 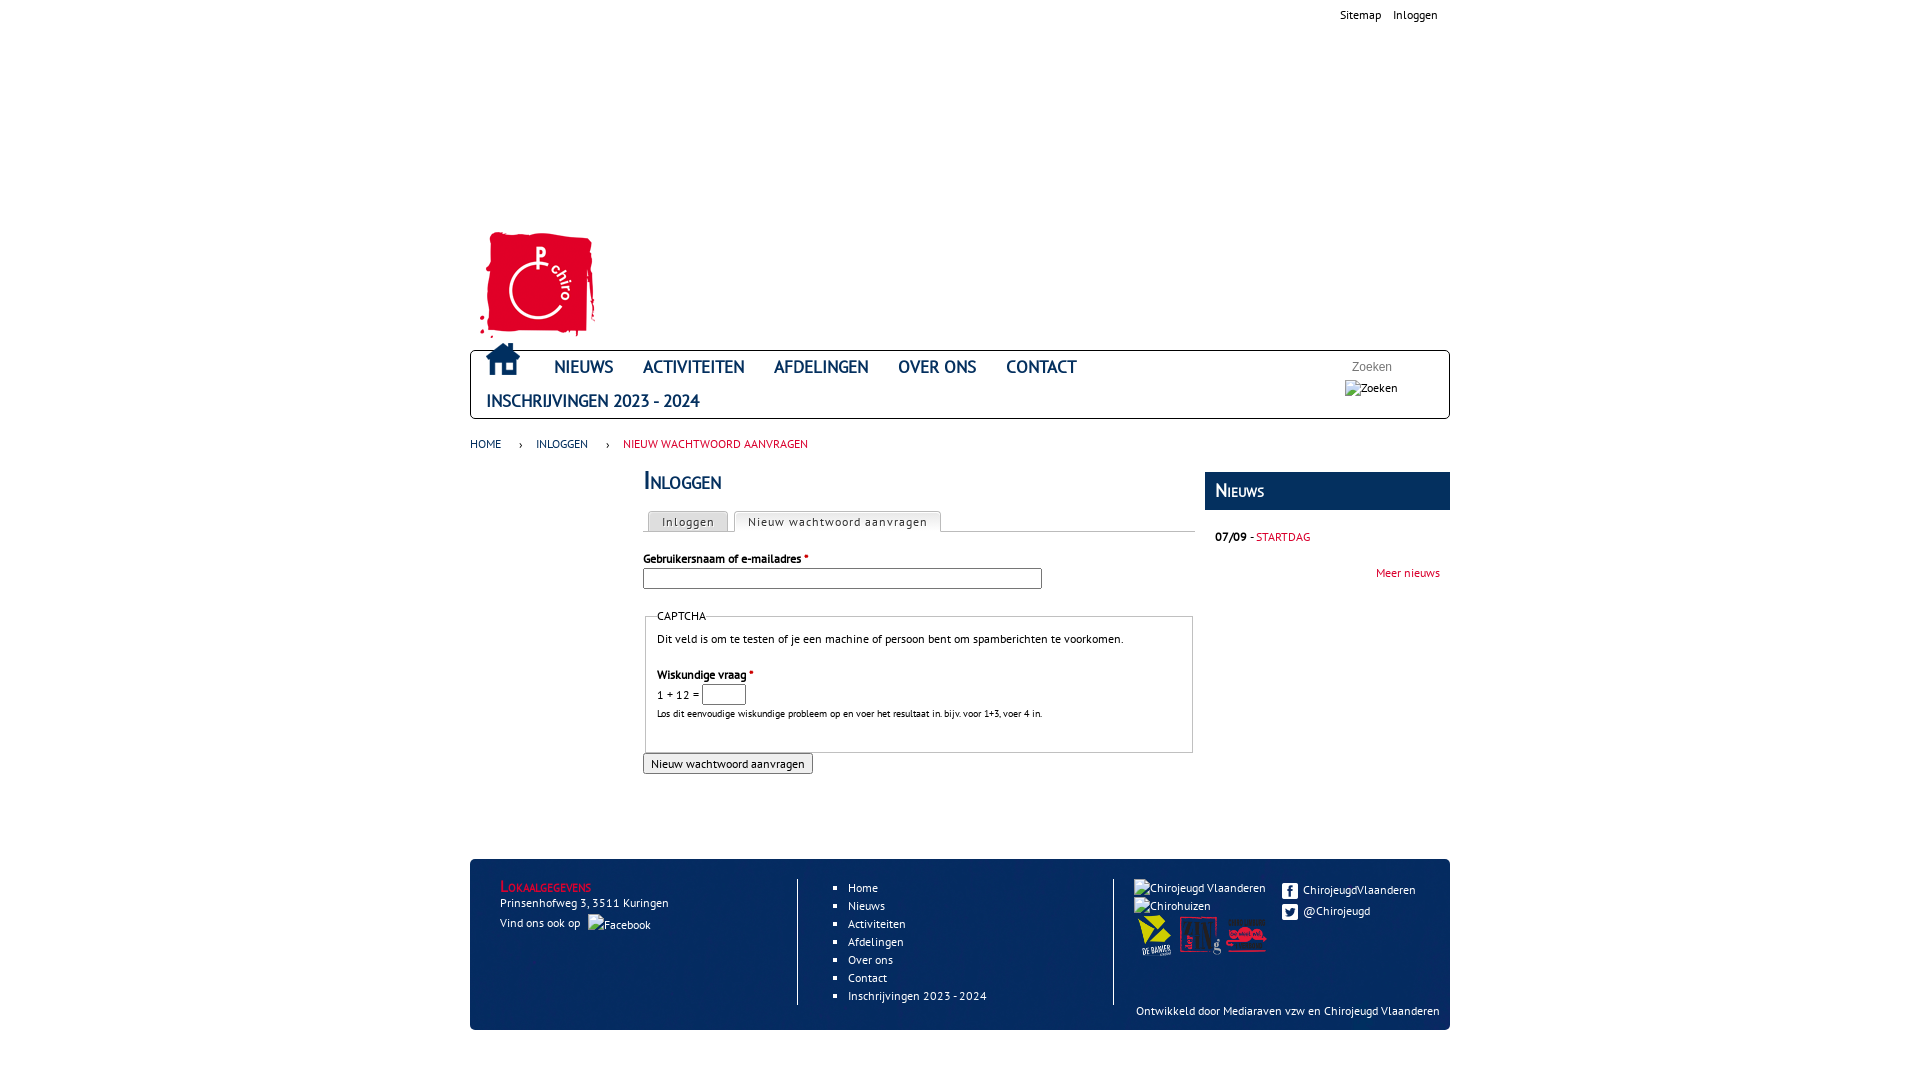 I want to click on Afdelingen, so click(x=876, y=942).